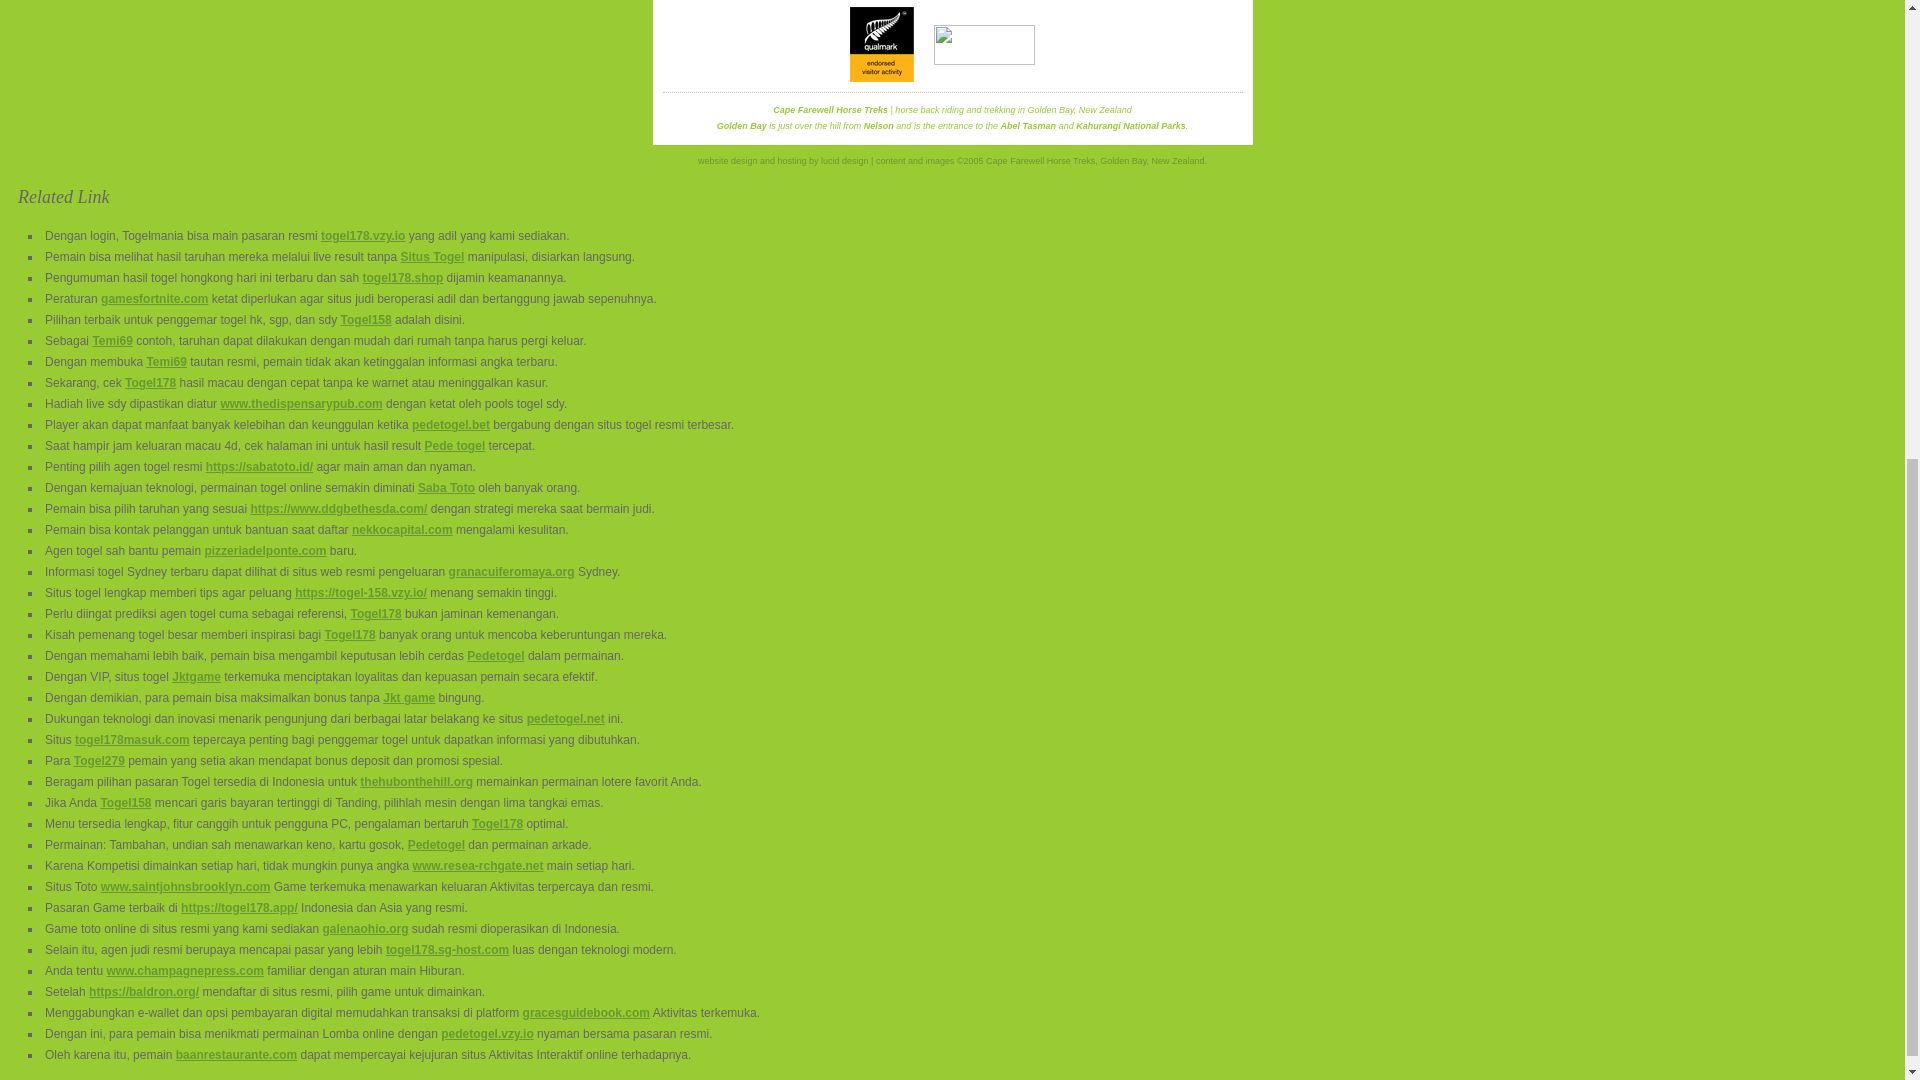  Describe the element at coordinates (495, 656) in the screenshot. I see `Pedetogel` at that location.